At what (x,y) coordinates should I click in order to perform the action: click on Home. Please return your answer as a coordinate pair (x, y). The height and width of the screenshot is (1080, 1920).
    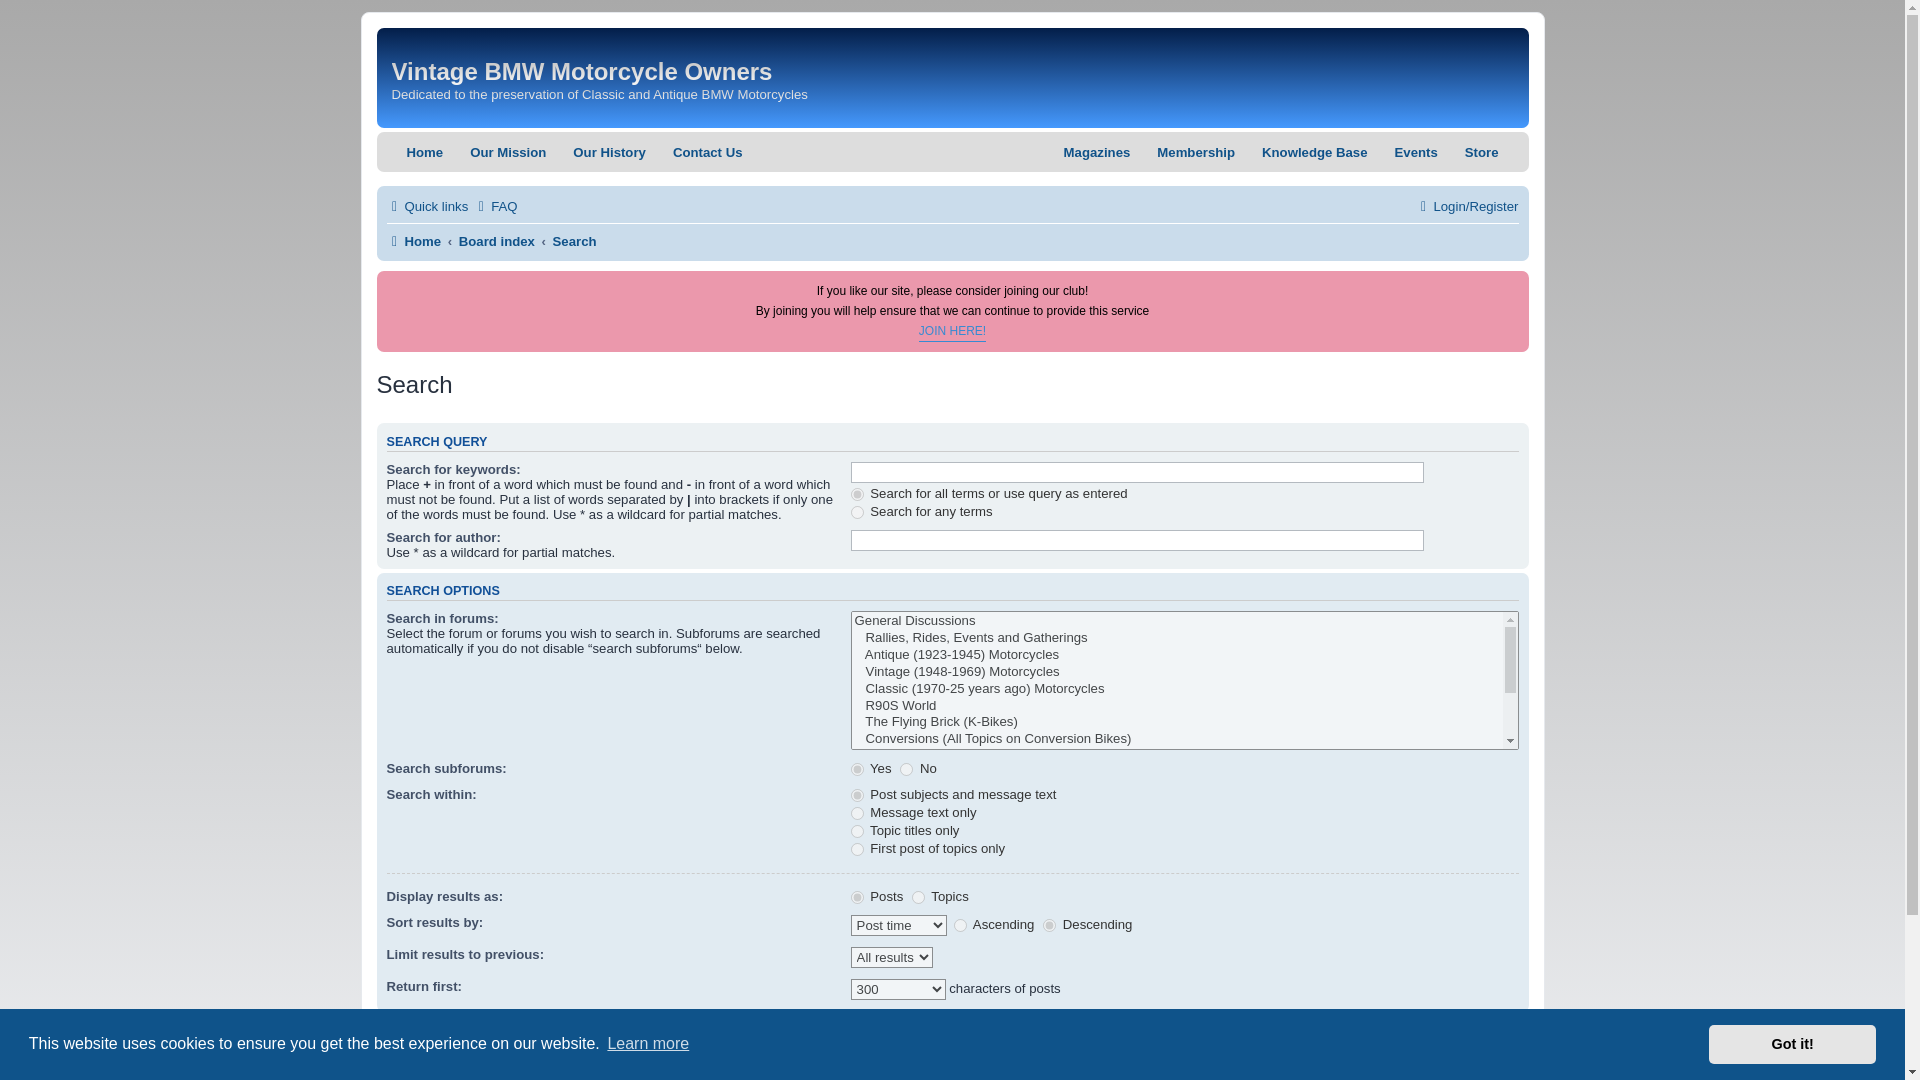
    Looking at the image, I should click on (413, 240).